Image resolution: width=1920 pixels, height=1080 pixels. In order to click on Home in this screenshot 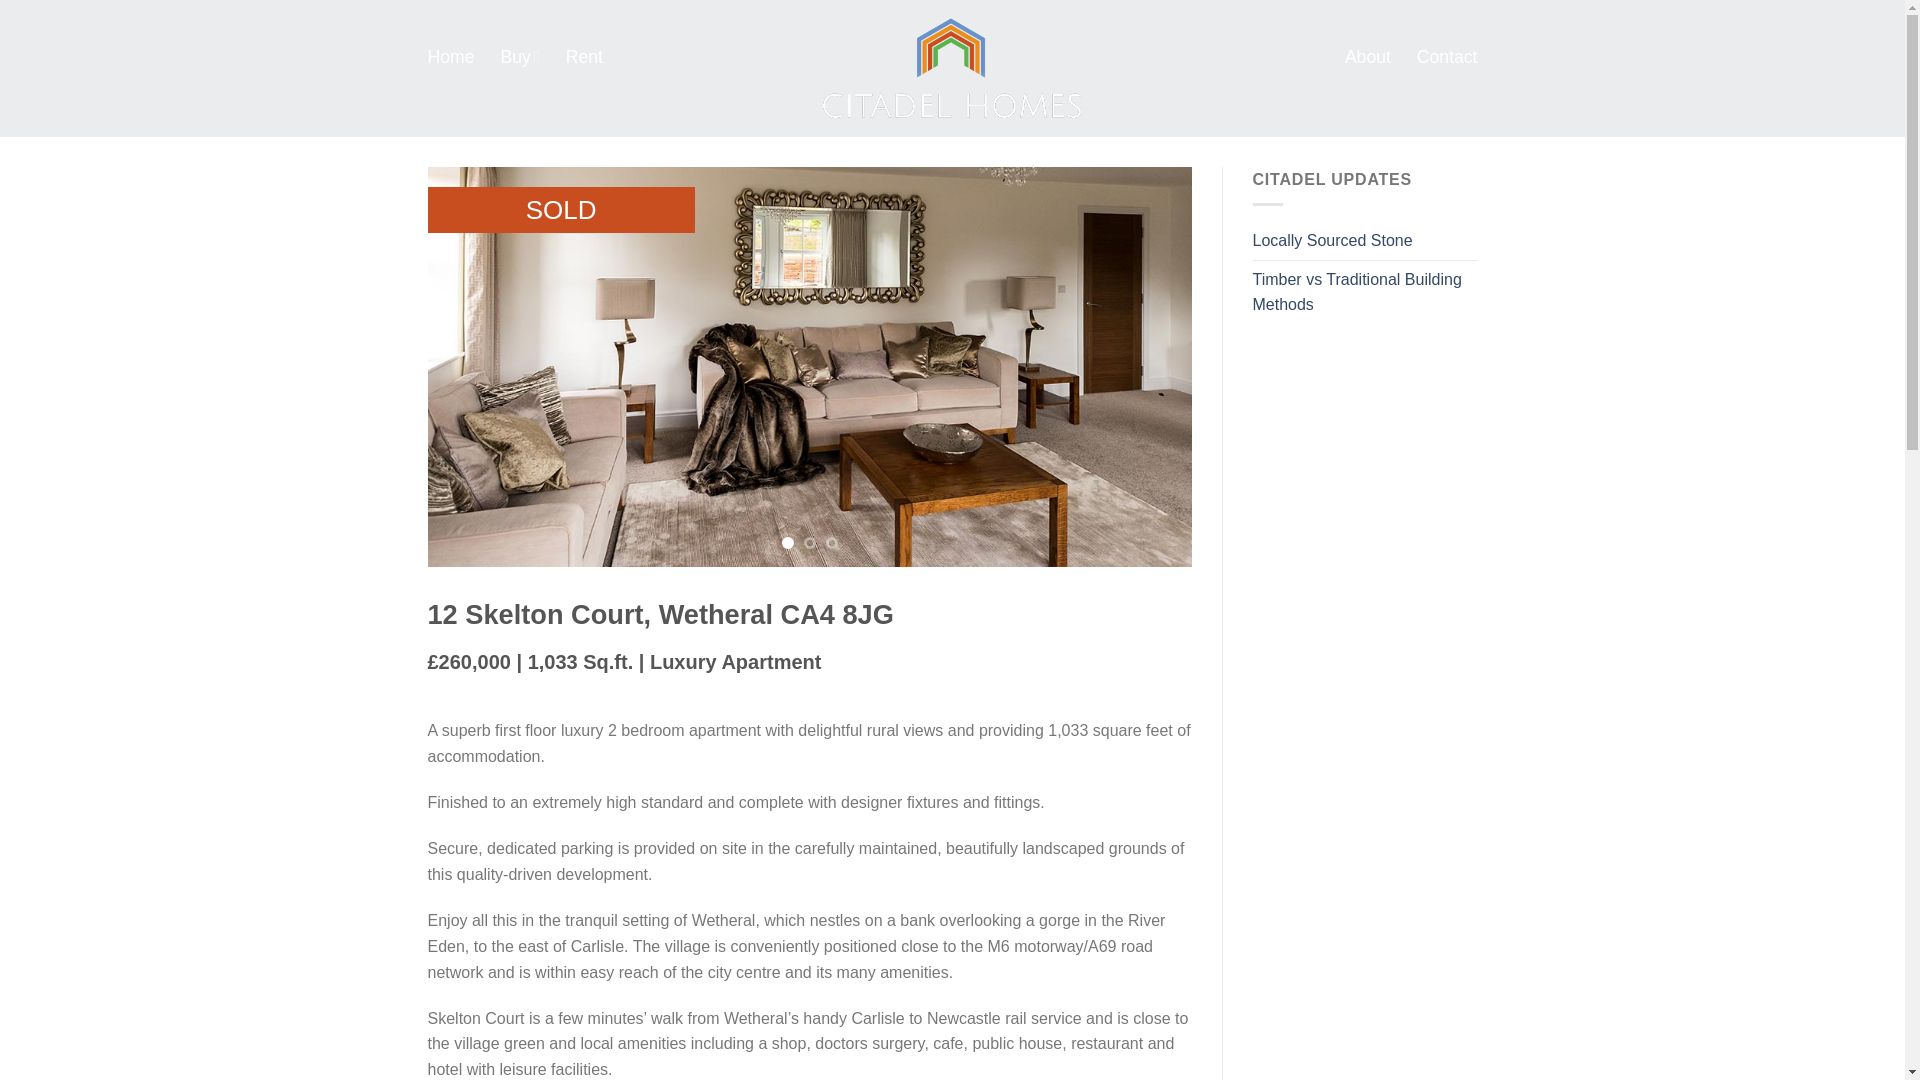, I will do `click(451, 56)`.